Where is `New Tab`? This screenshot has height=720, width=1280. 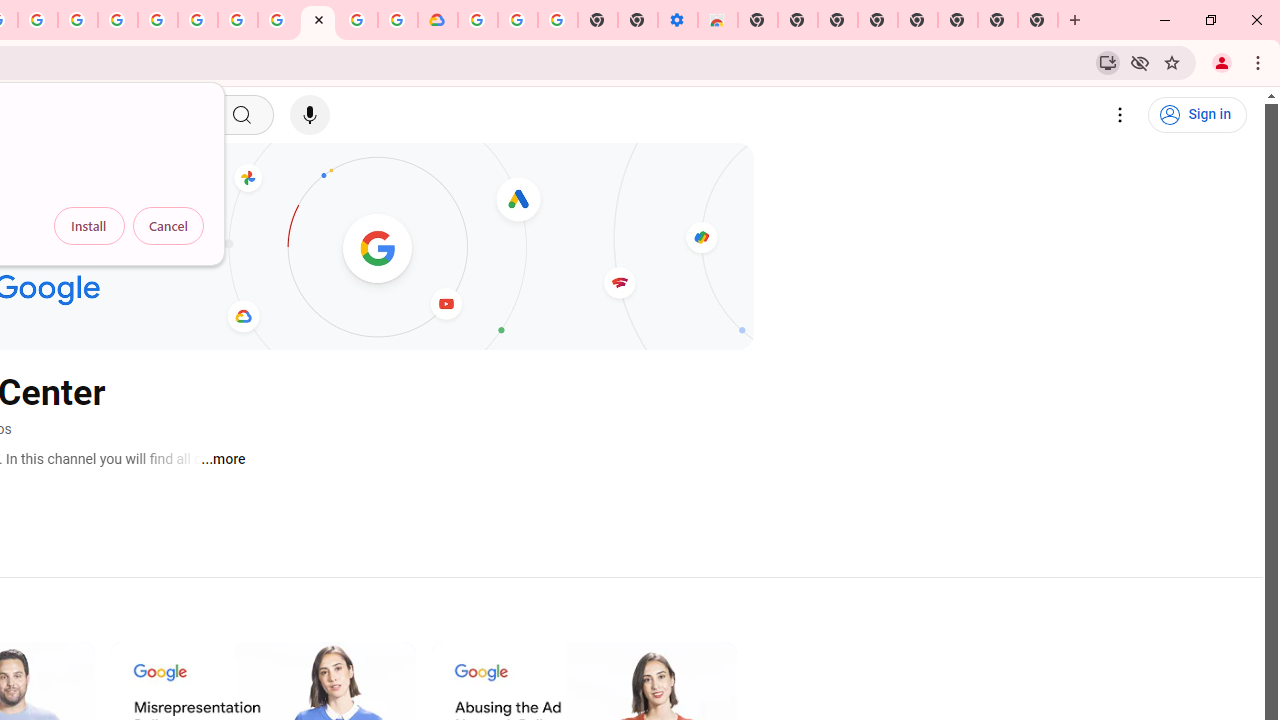 New Tab is located at coordinates (1038, 20).